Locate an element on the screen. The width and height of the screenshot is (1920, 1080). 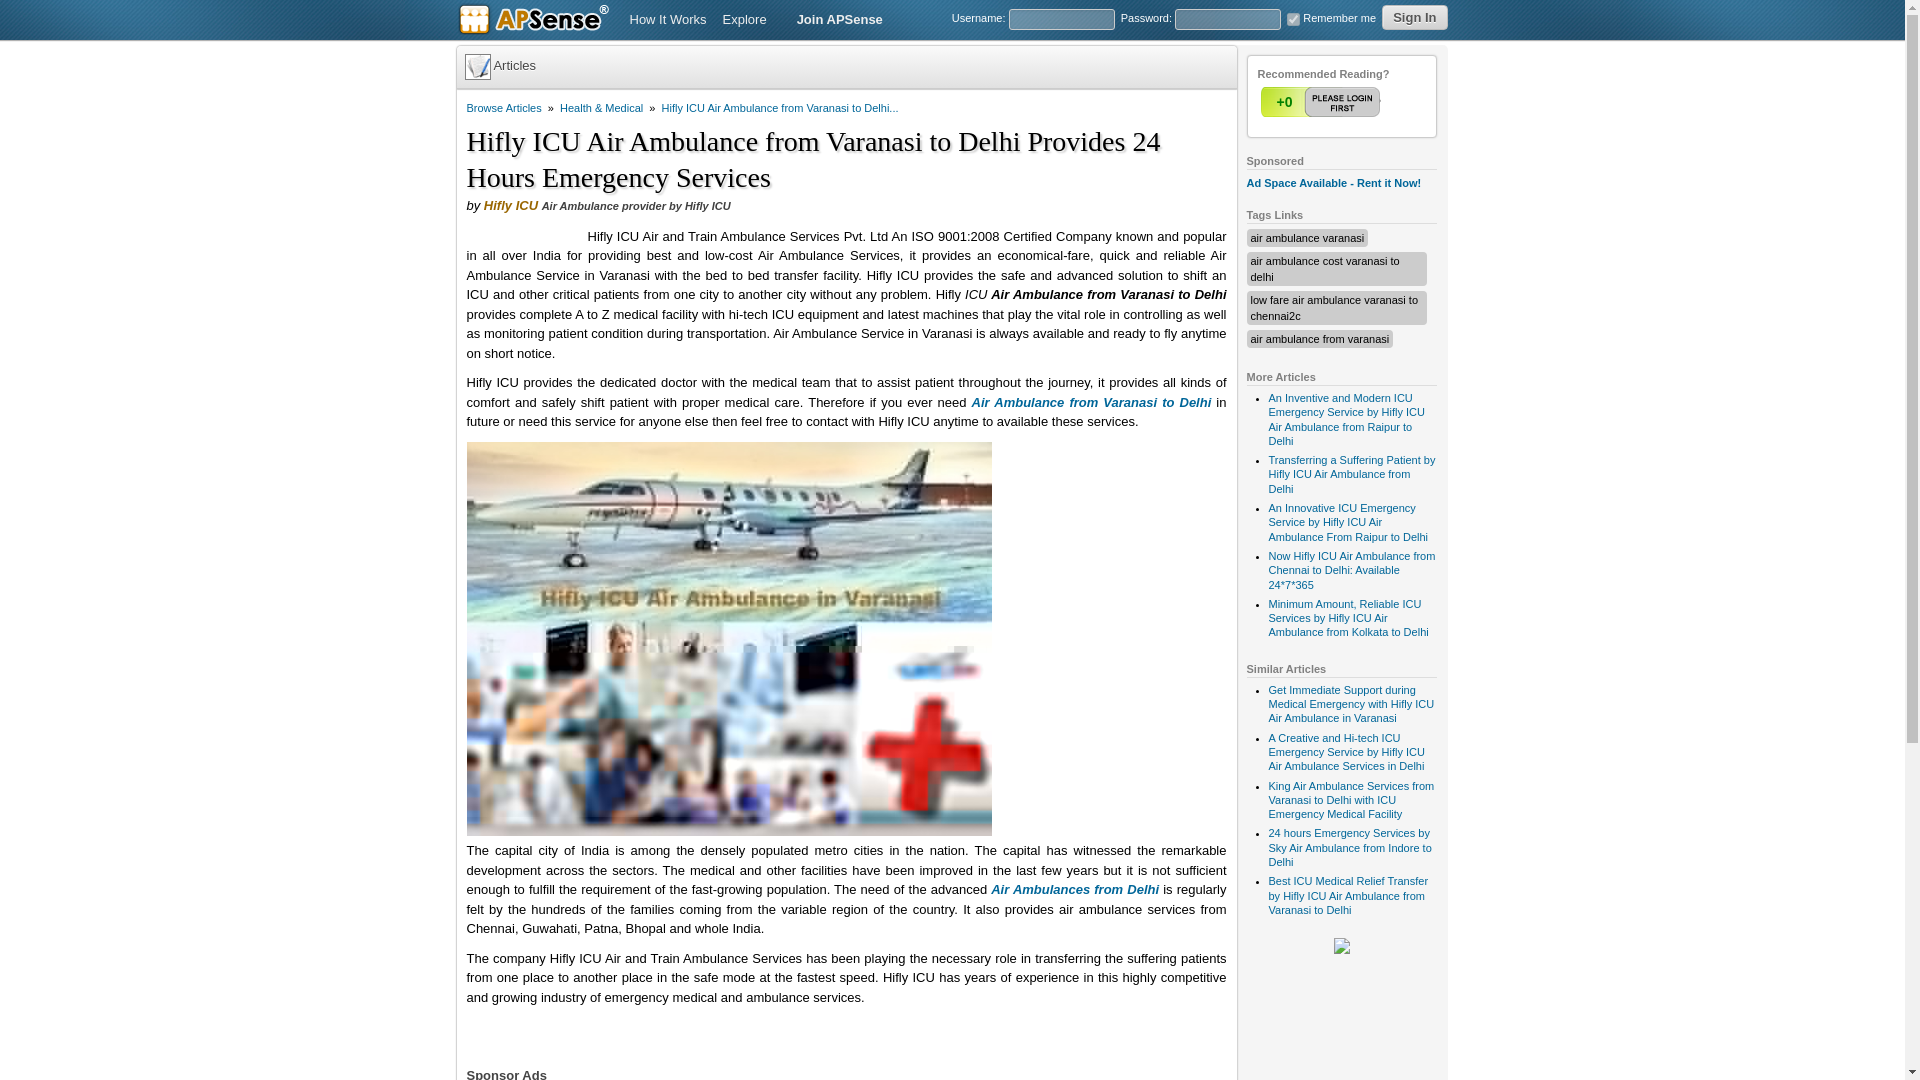
air ambulance cost varanasi to delhi is located at coordinates (1324, 268).